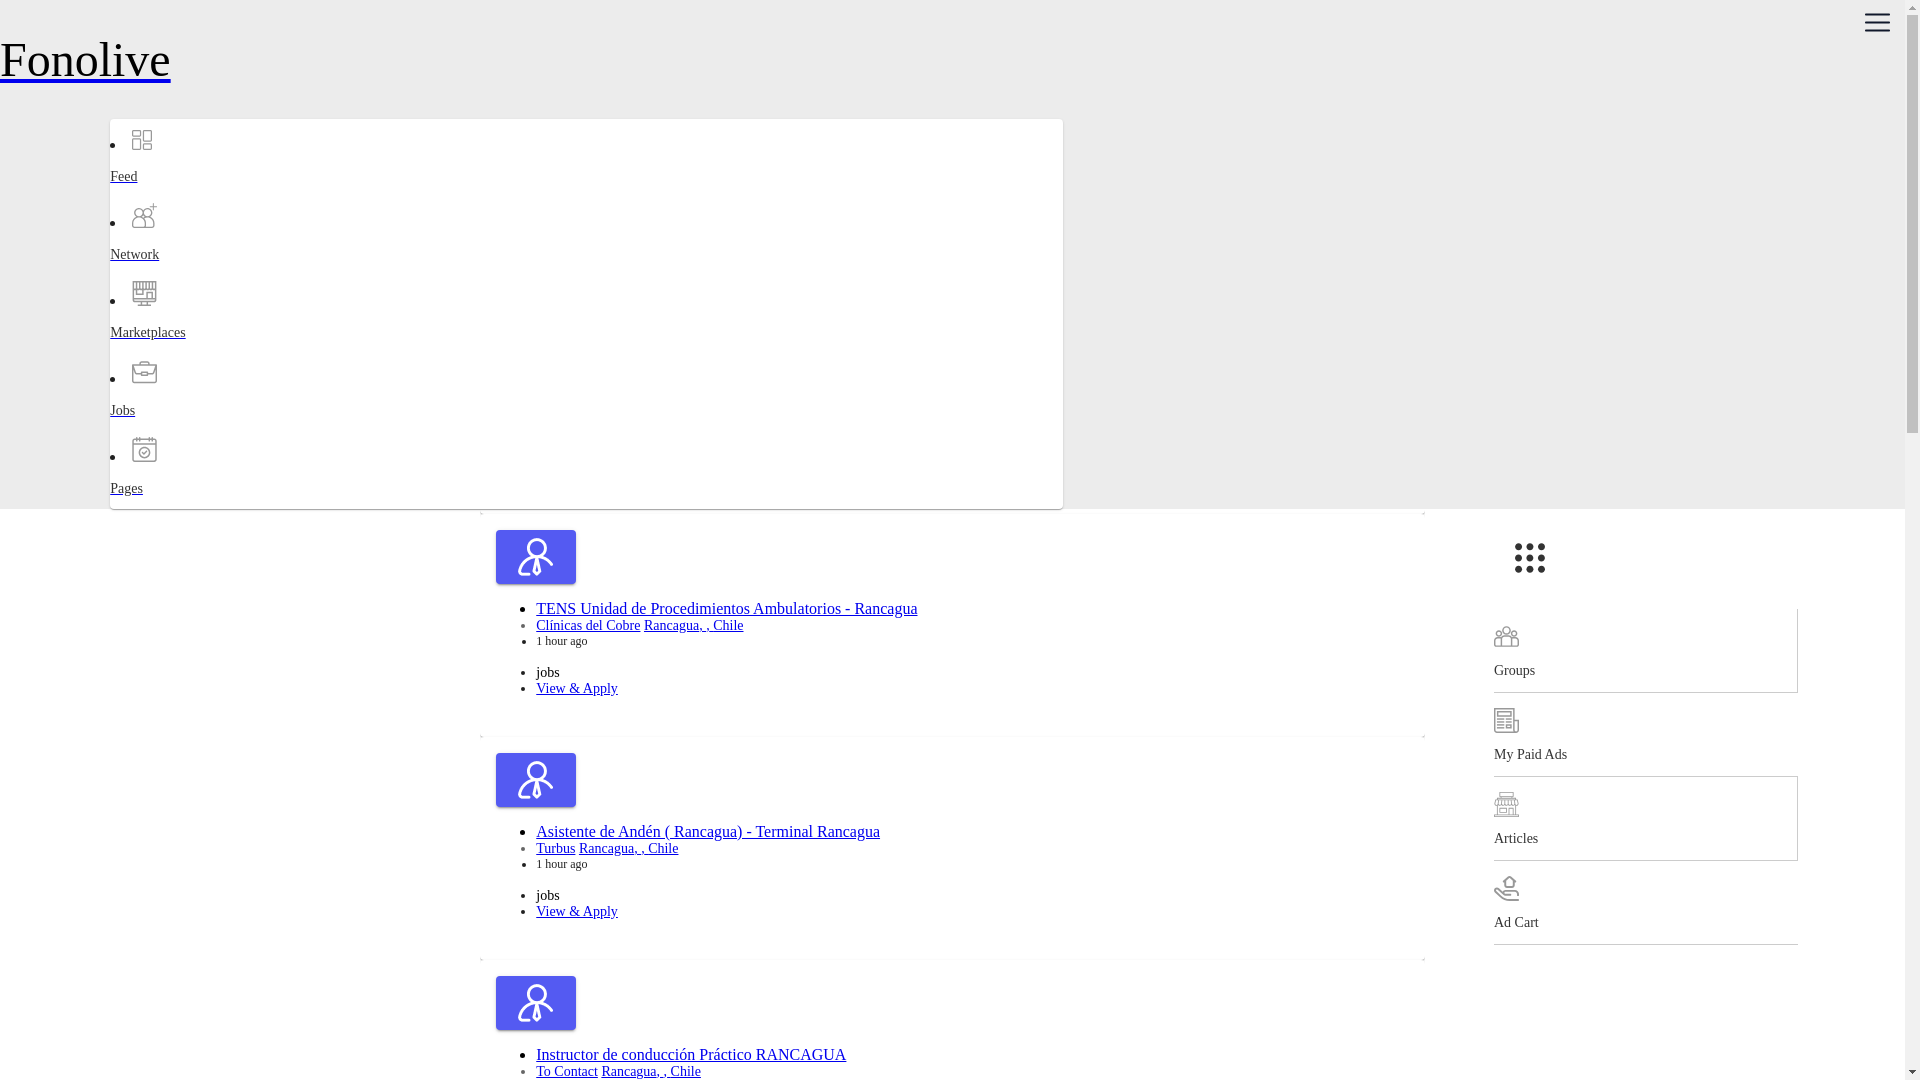 The image size is (1920, 1080). I want to click on My Paid Ads, so click(1645, 734).